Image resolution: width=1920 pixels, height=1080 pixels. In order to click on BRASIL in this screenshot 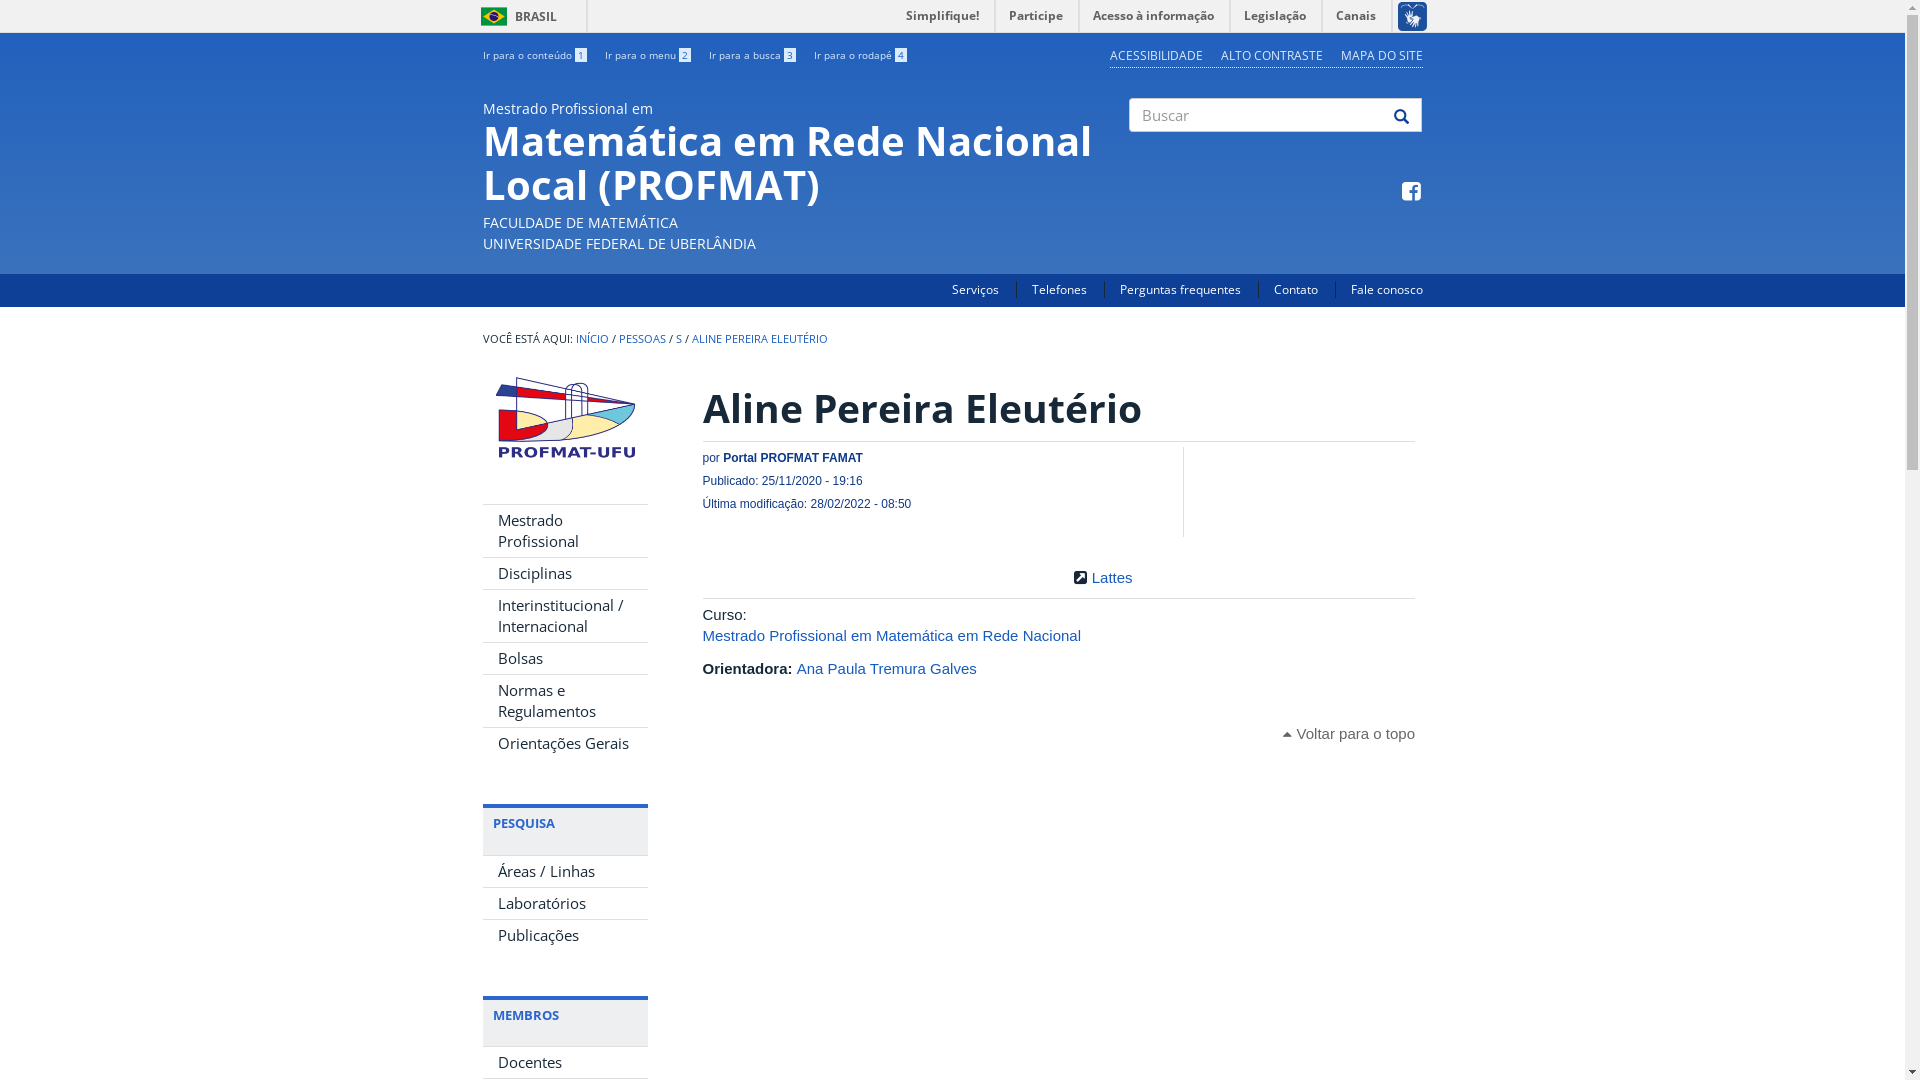, I will do `click(494, 16)`.